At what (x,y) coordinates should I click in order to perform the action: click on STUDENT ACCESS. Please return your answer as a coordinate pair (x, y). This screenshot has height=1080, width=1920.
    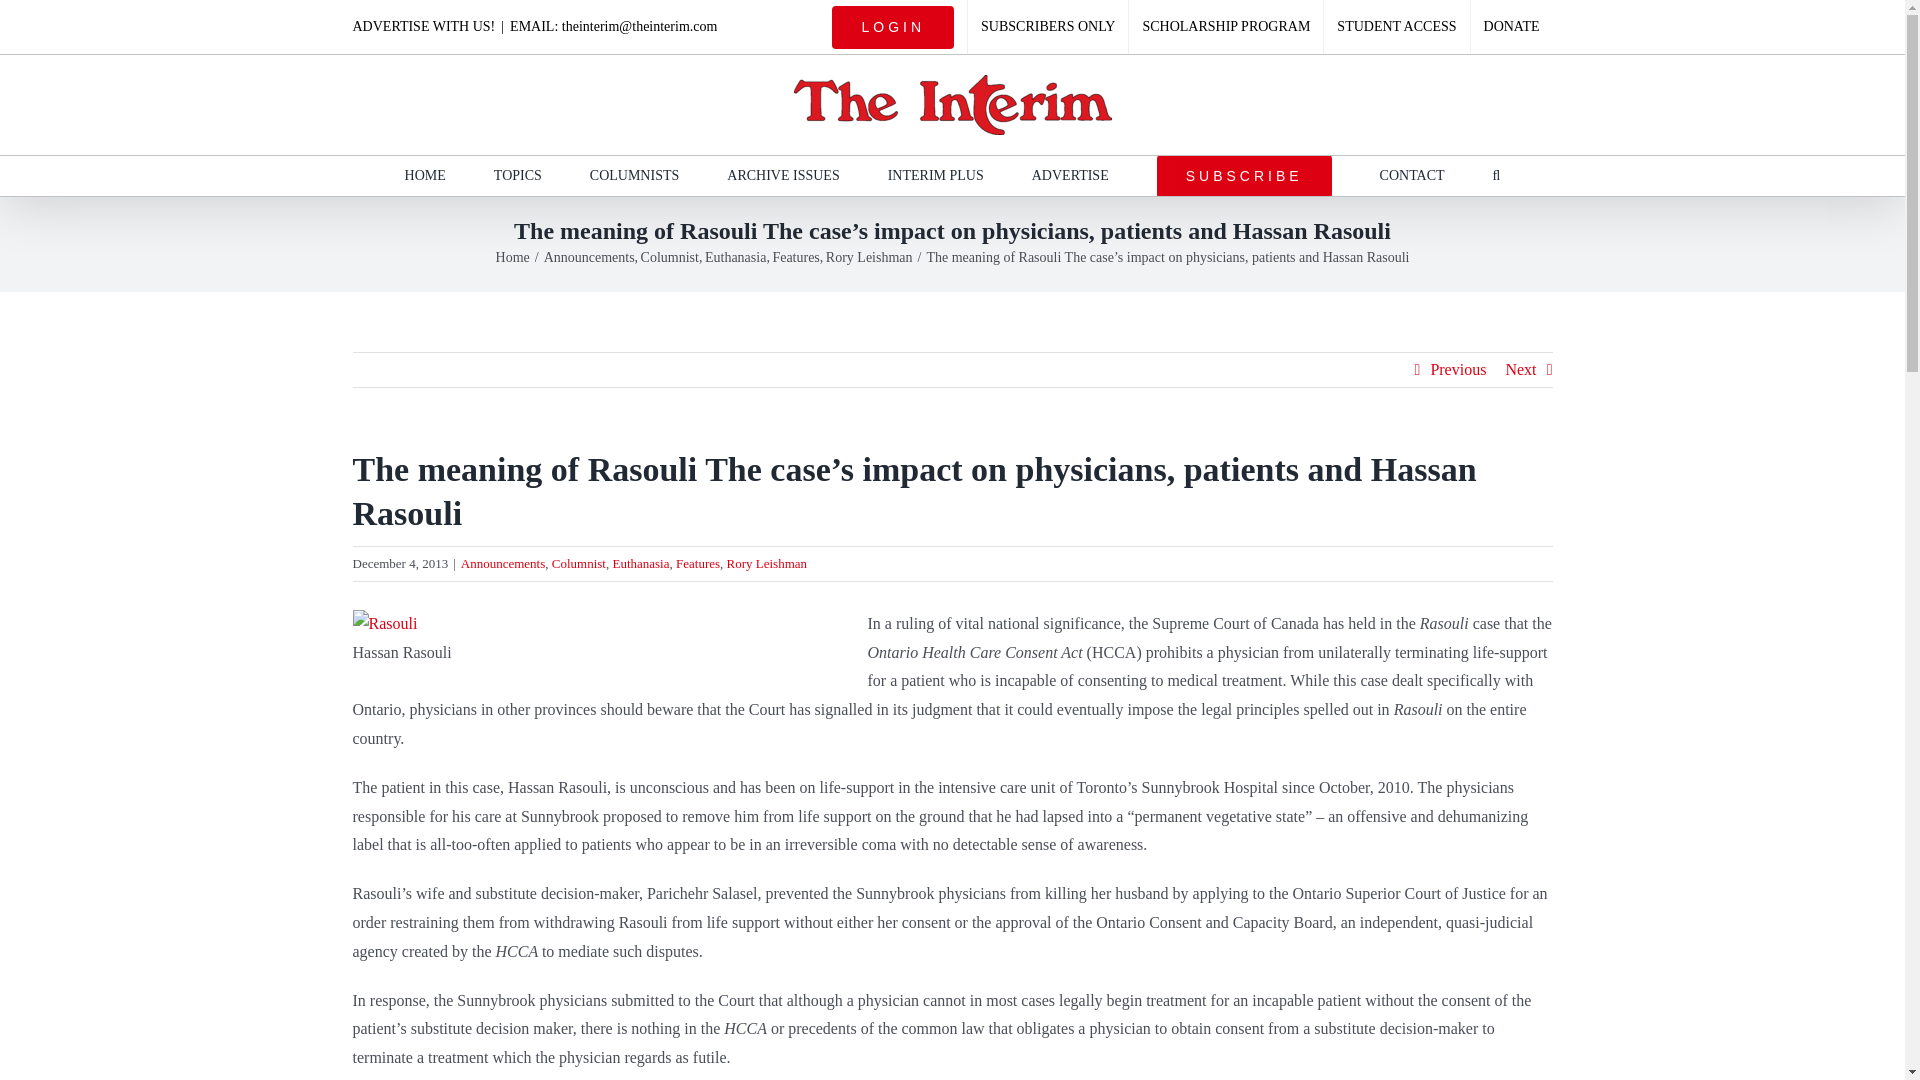
    Looking at the image, I should click on (1396, 27).